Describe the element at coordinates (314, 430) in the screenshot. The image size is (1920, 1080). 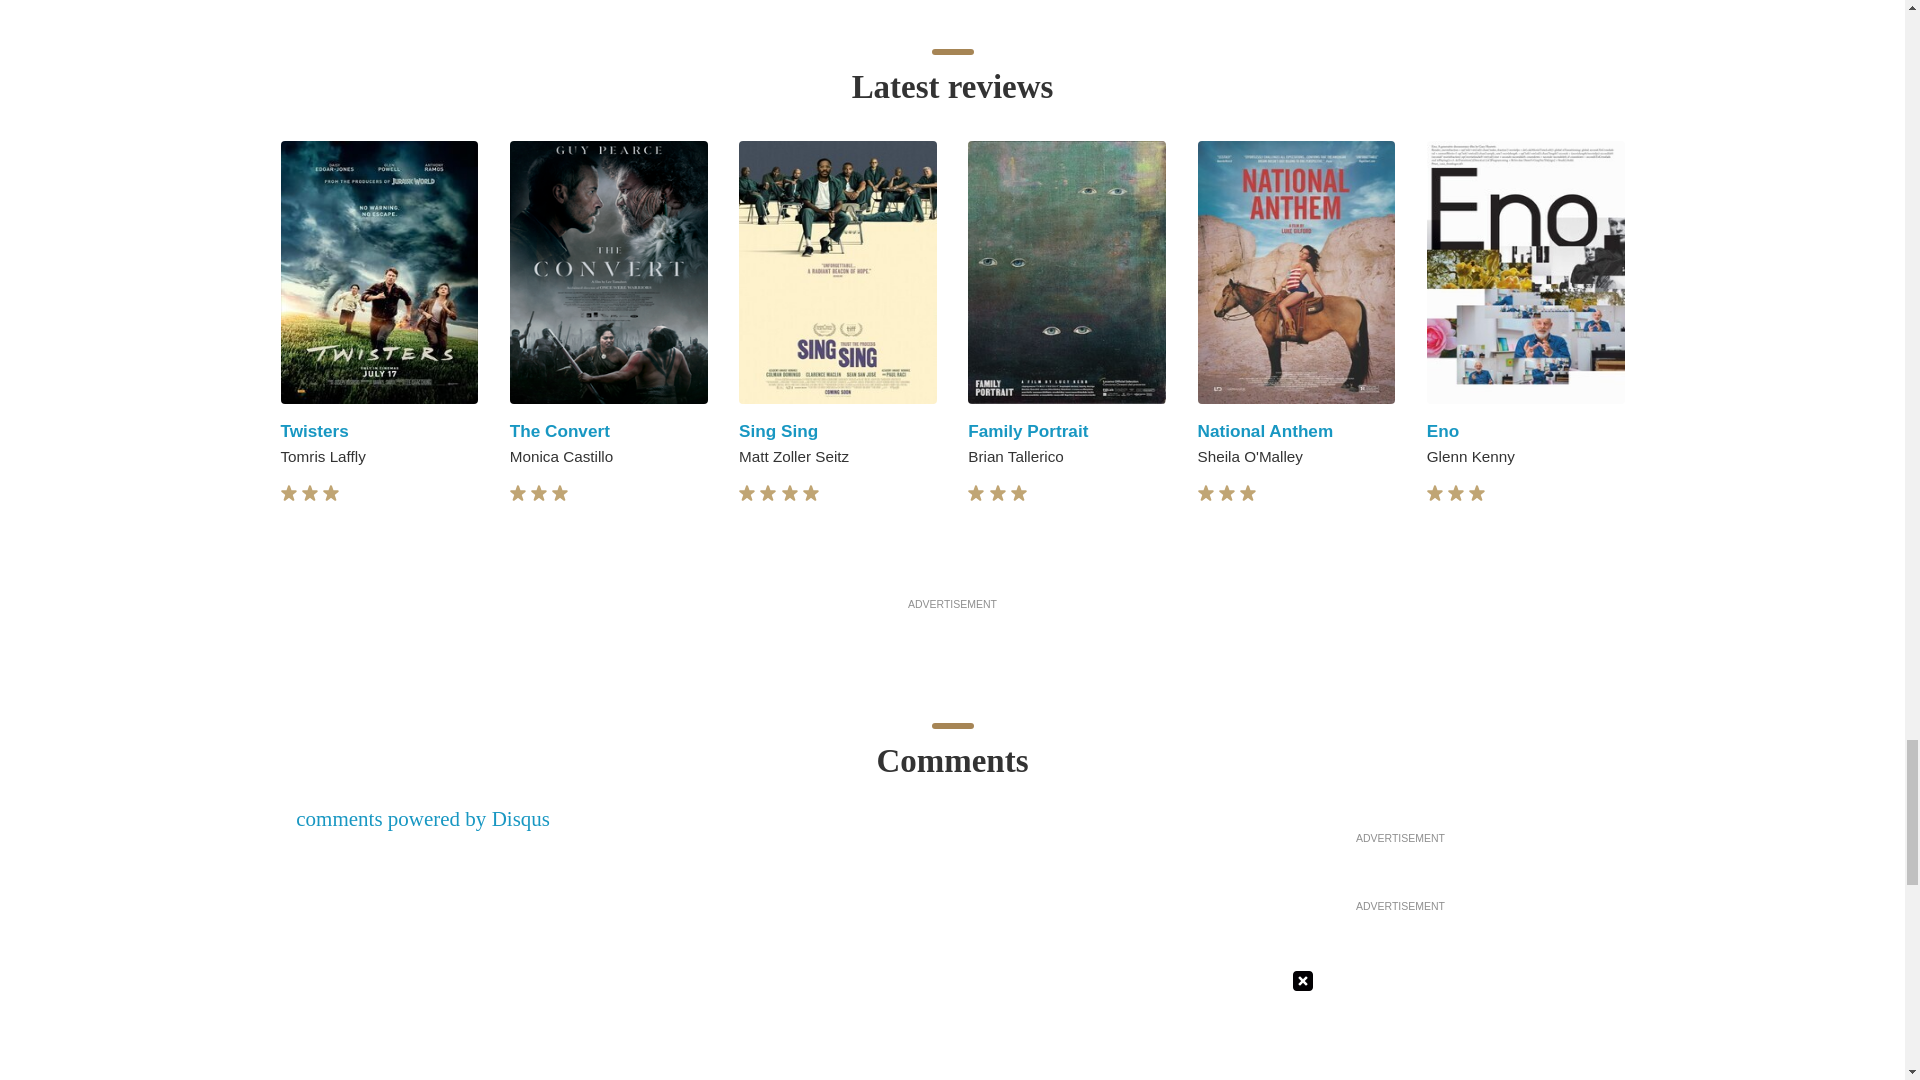
I see `Twisters` at that location.